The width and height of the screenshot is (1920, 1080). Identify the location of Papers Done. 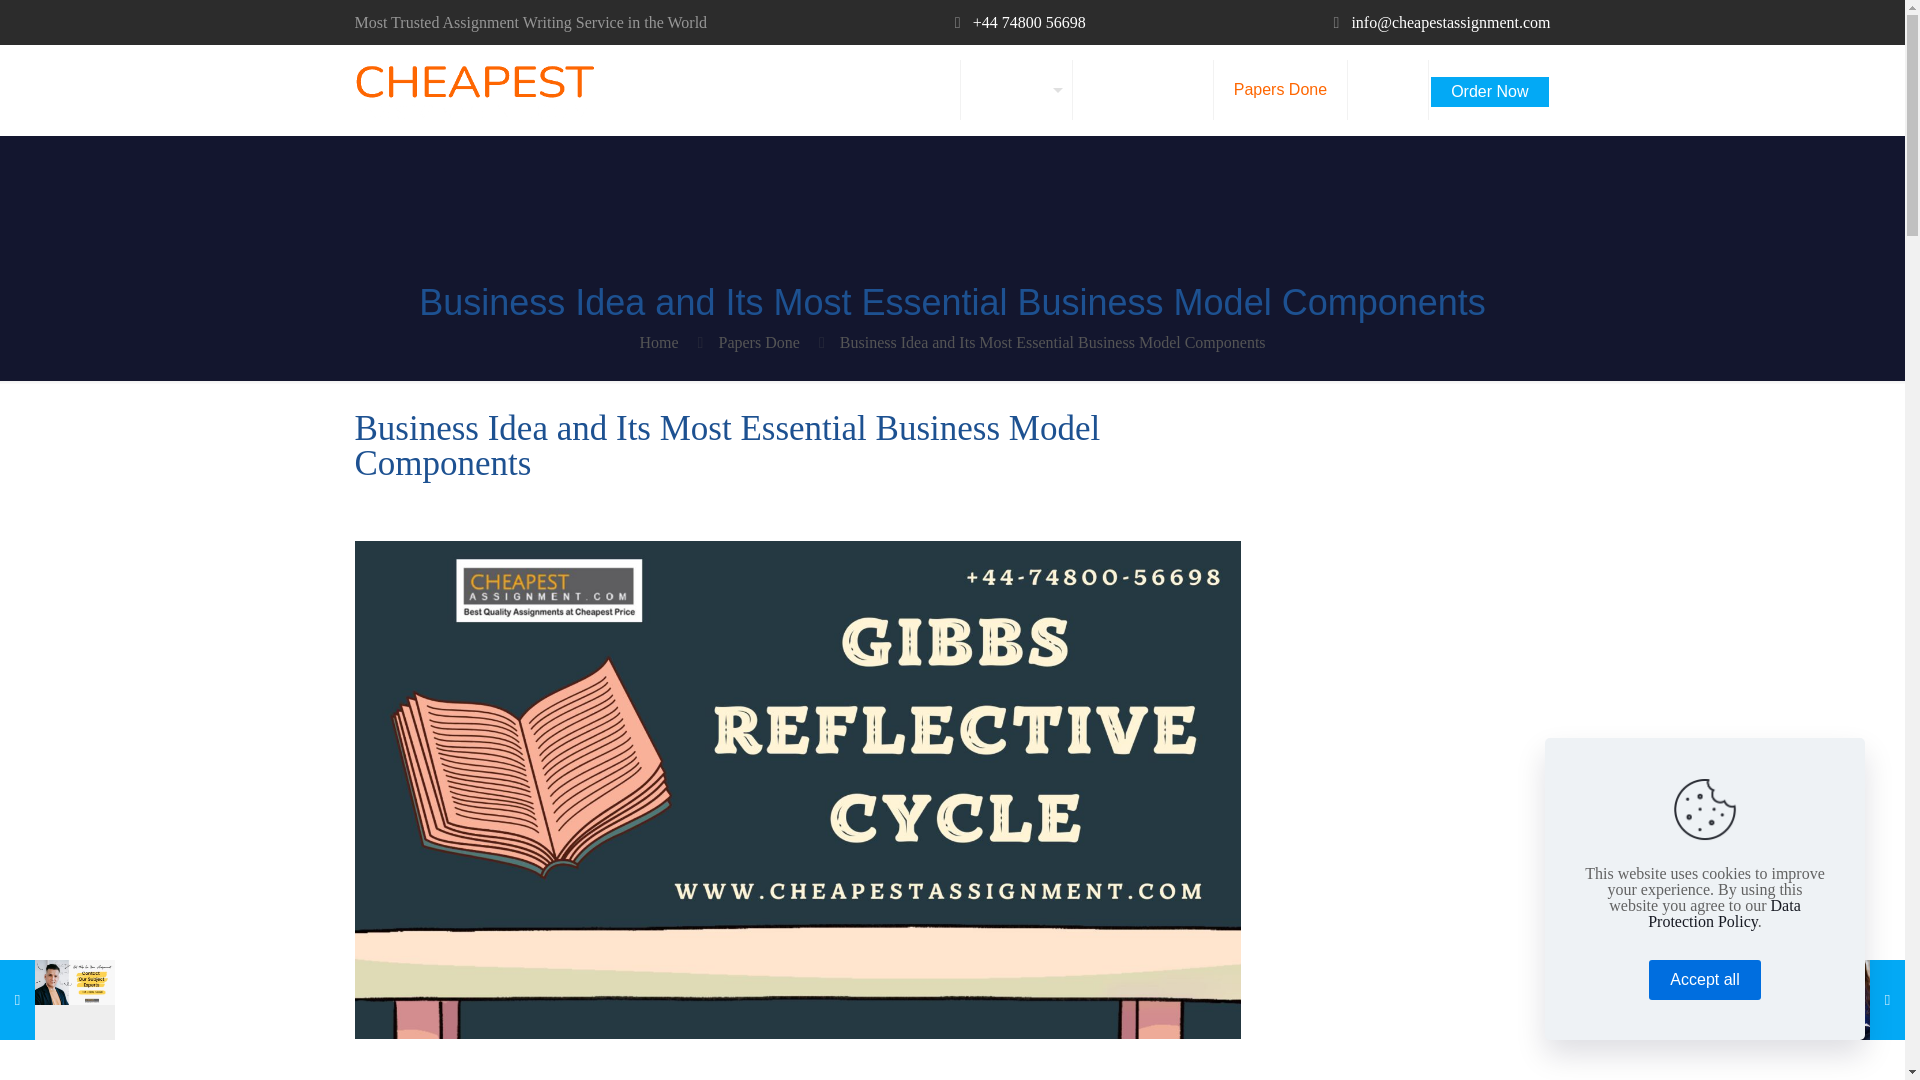
(1280, 90).